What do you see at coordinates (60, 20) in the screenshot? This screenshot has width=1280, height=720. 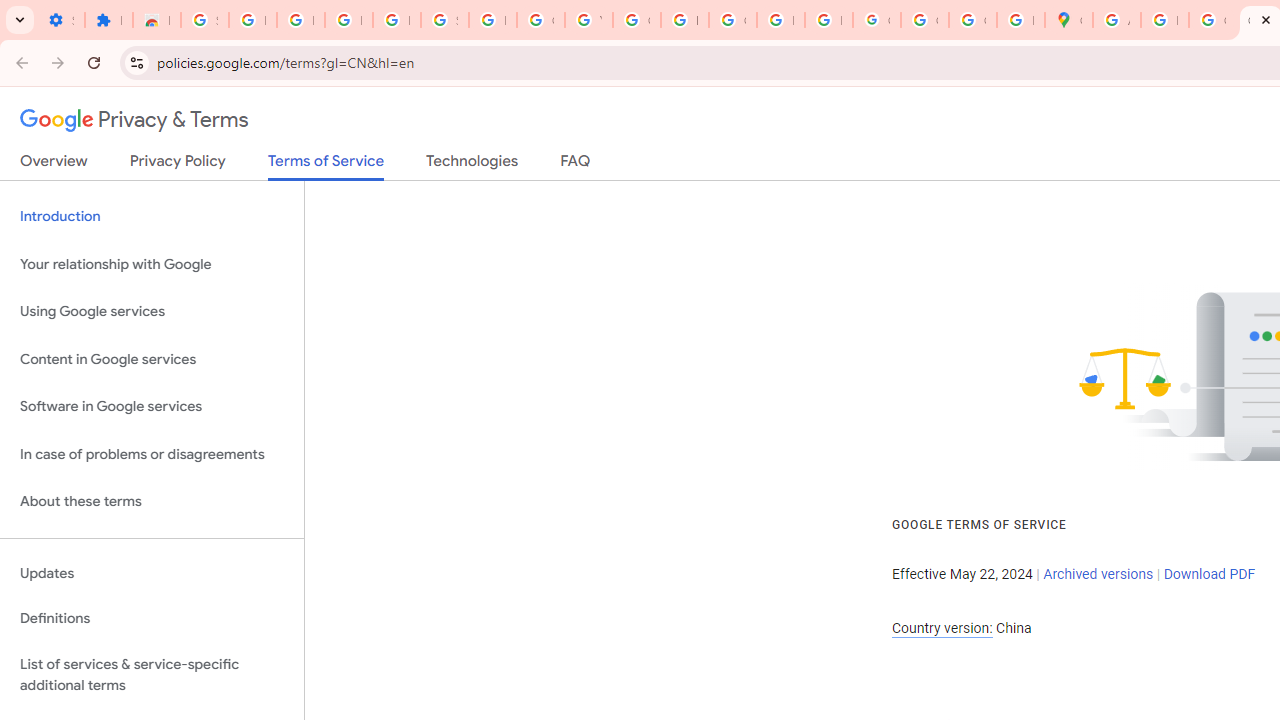 I see `Settings - On startup` at bounding box center [60, 20].